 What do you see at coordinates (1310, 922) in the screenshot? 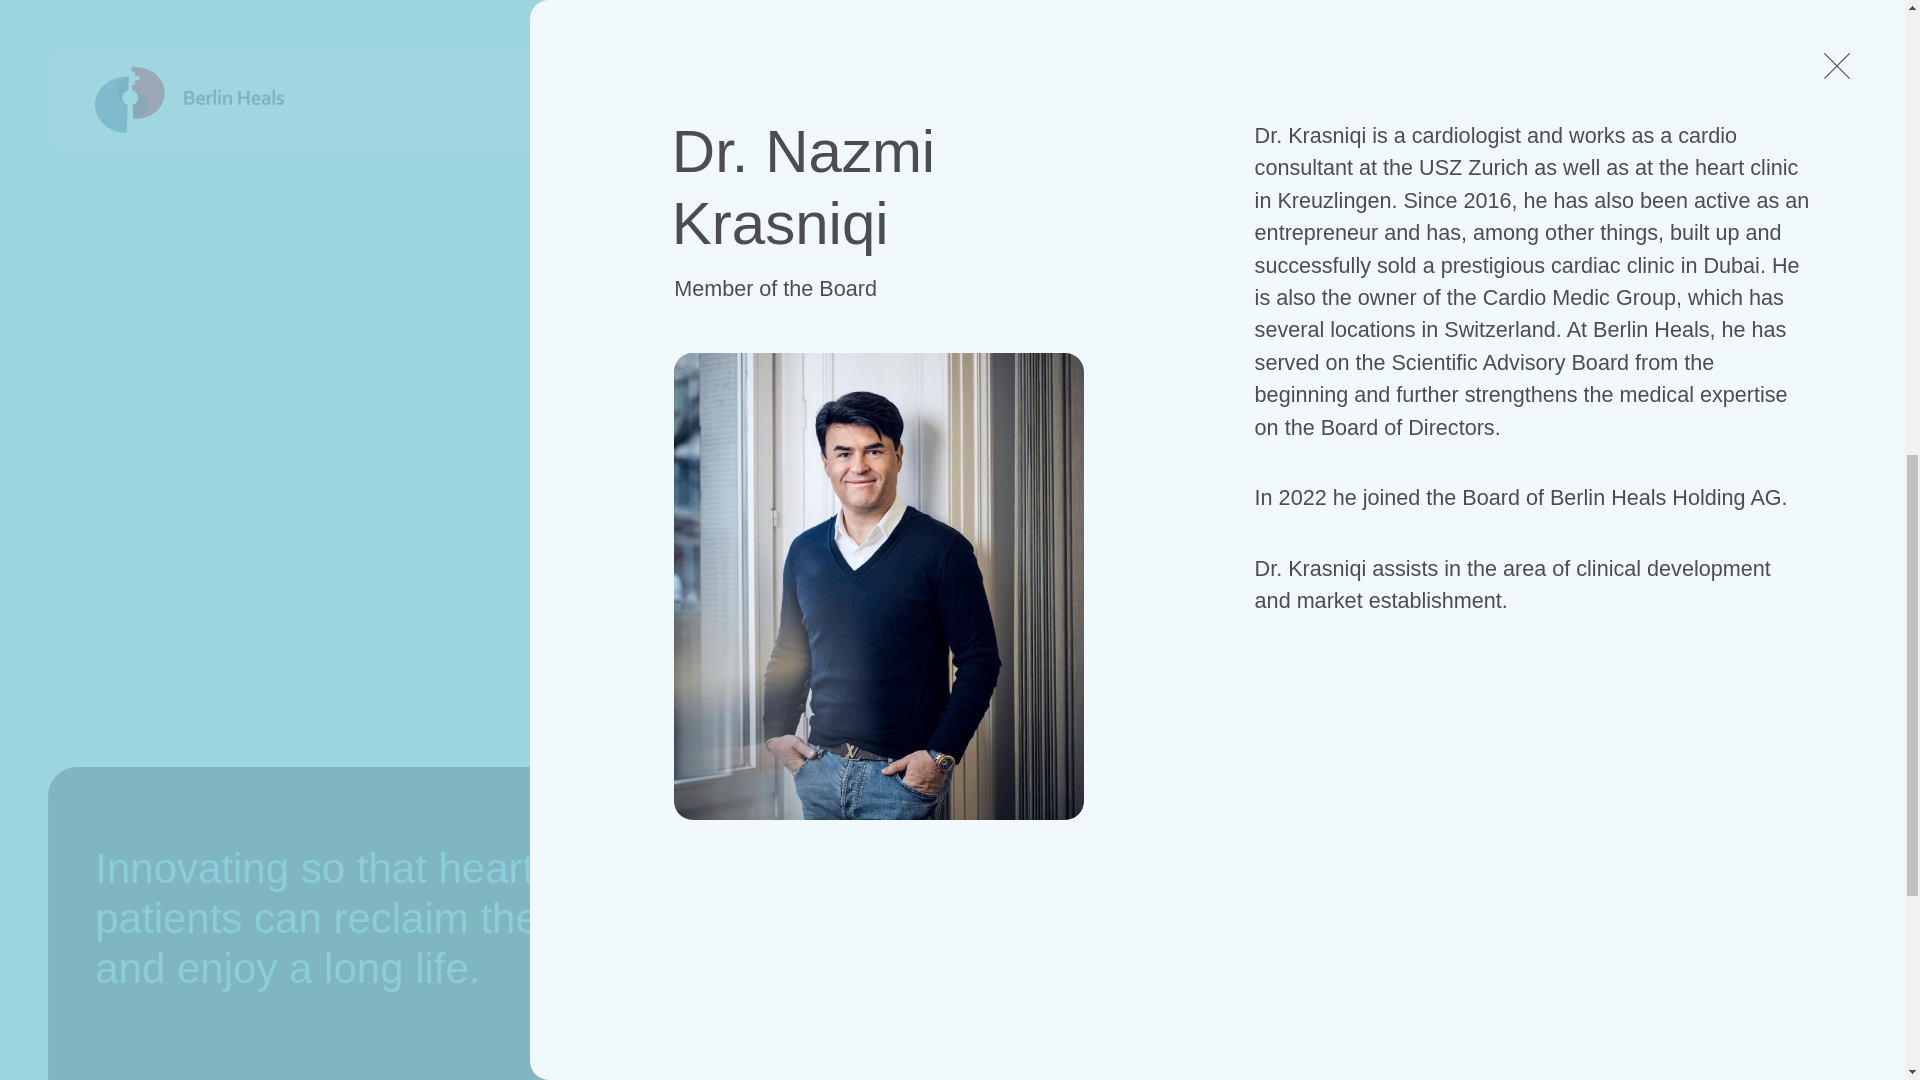
I see `Our solution` at bounding box center [1310, 922].